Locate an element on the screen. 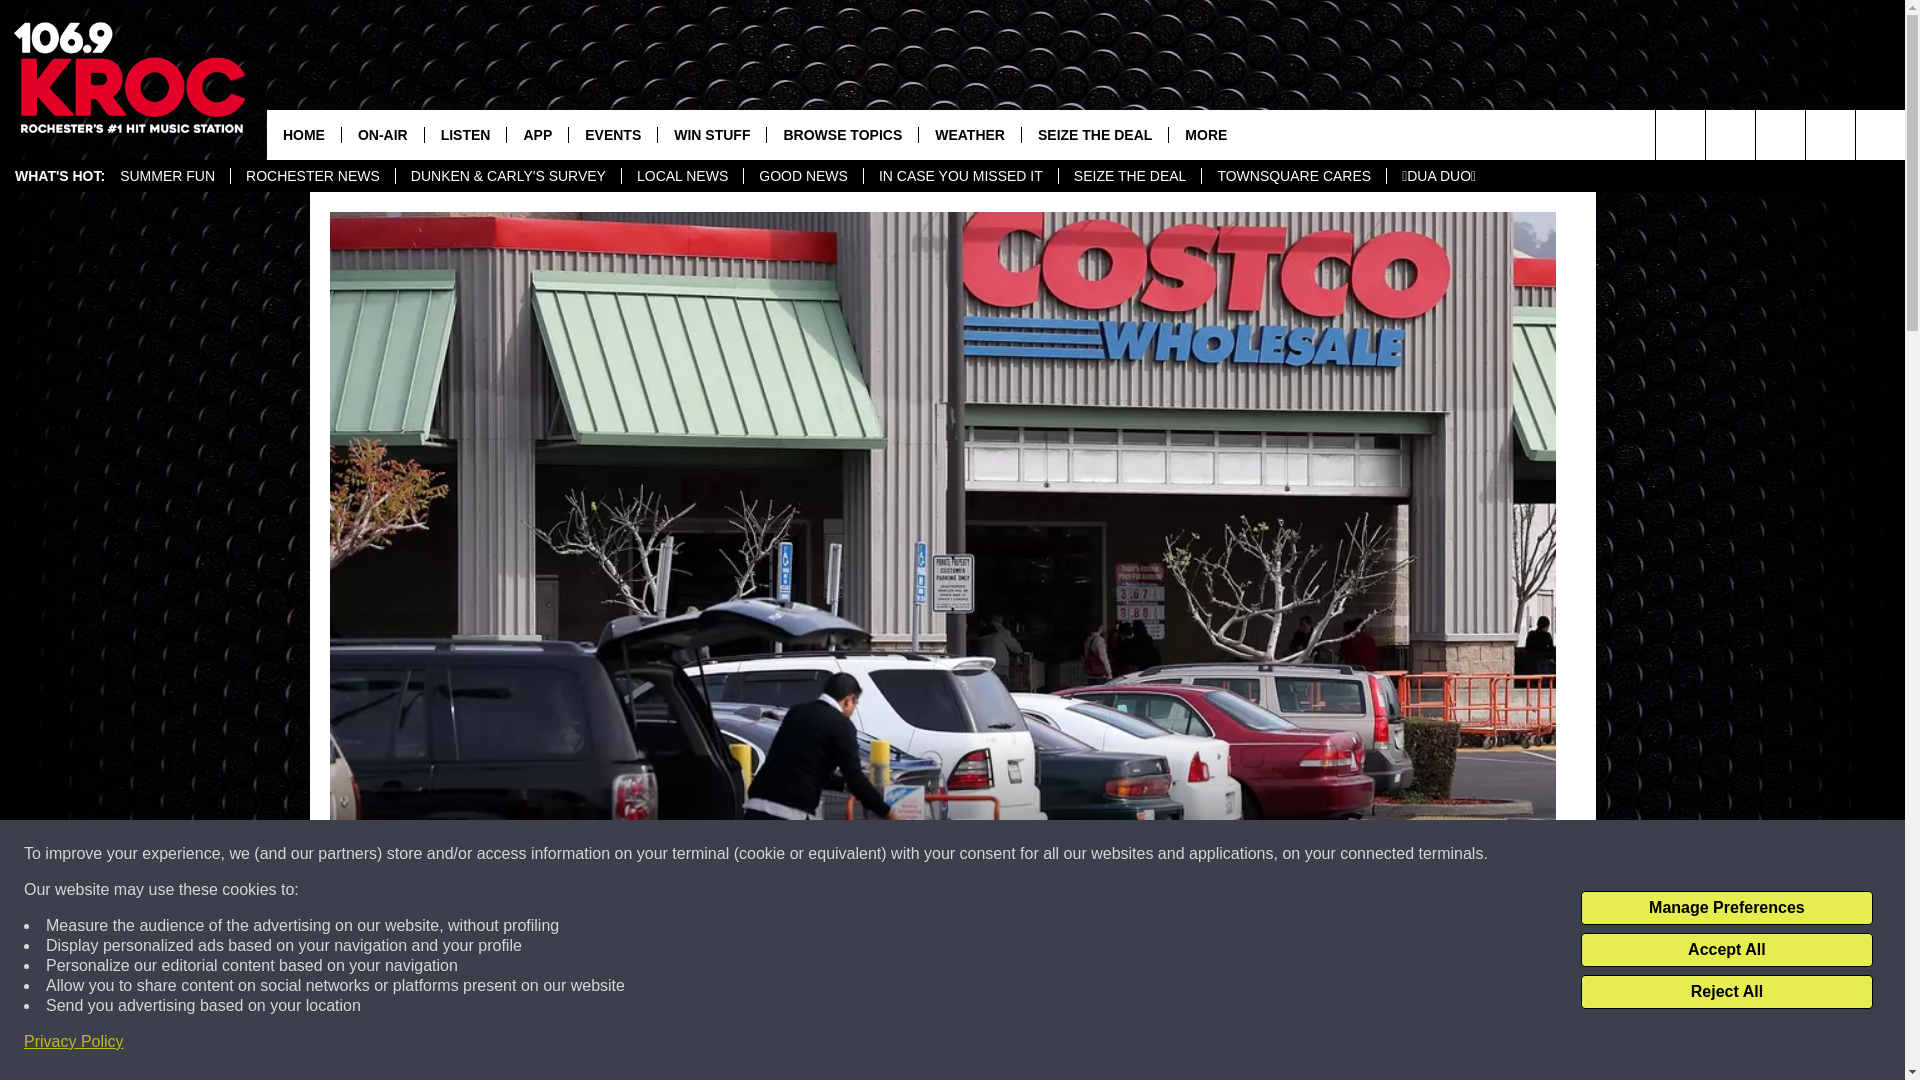 The height and width of the screenshot is (1080, 1920). Reject All is located at coordinates (1726, 992).